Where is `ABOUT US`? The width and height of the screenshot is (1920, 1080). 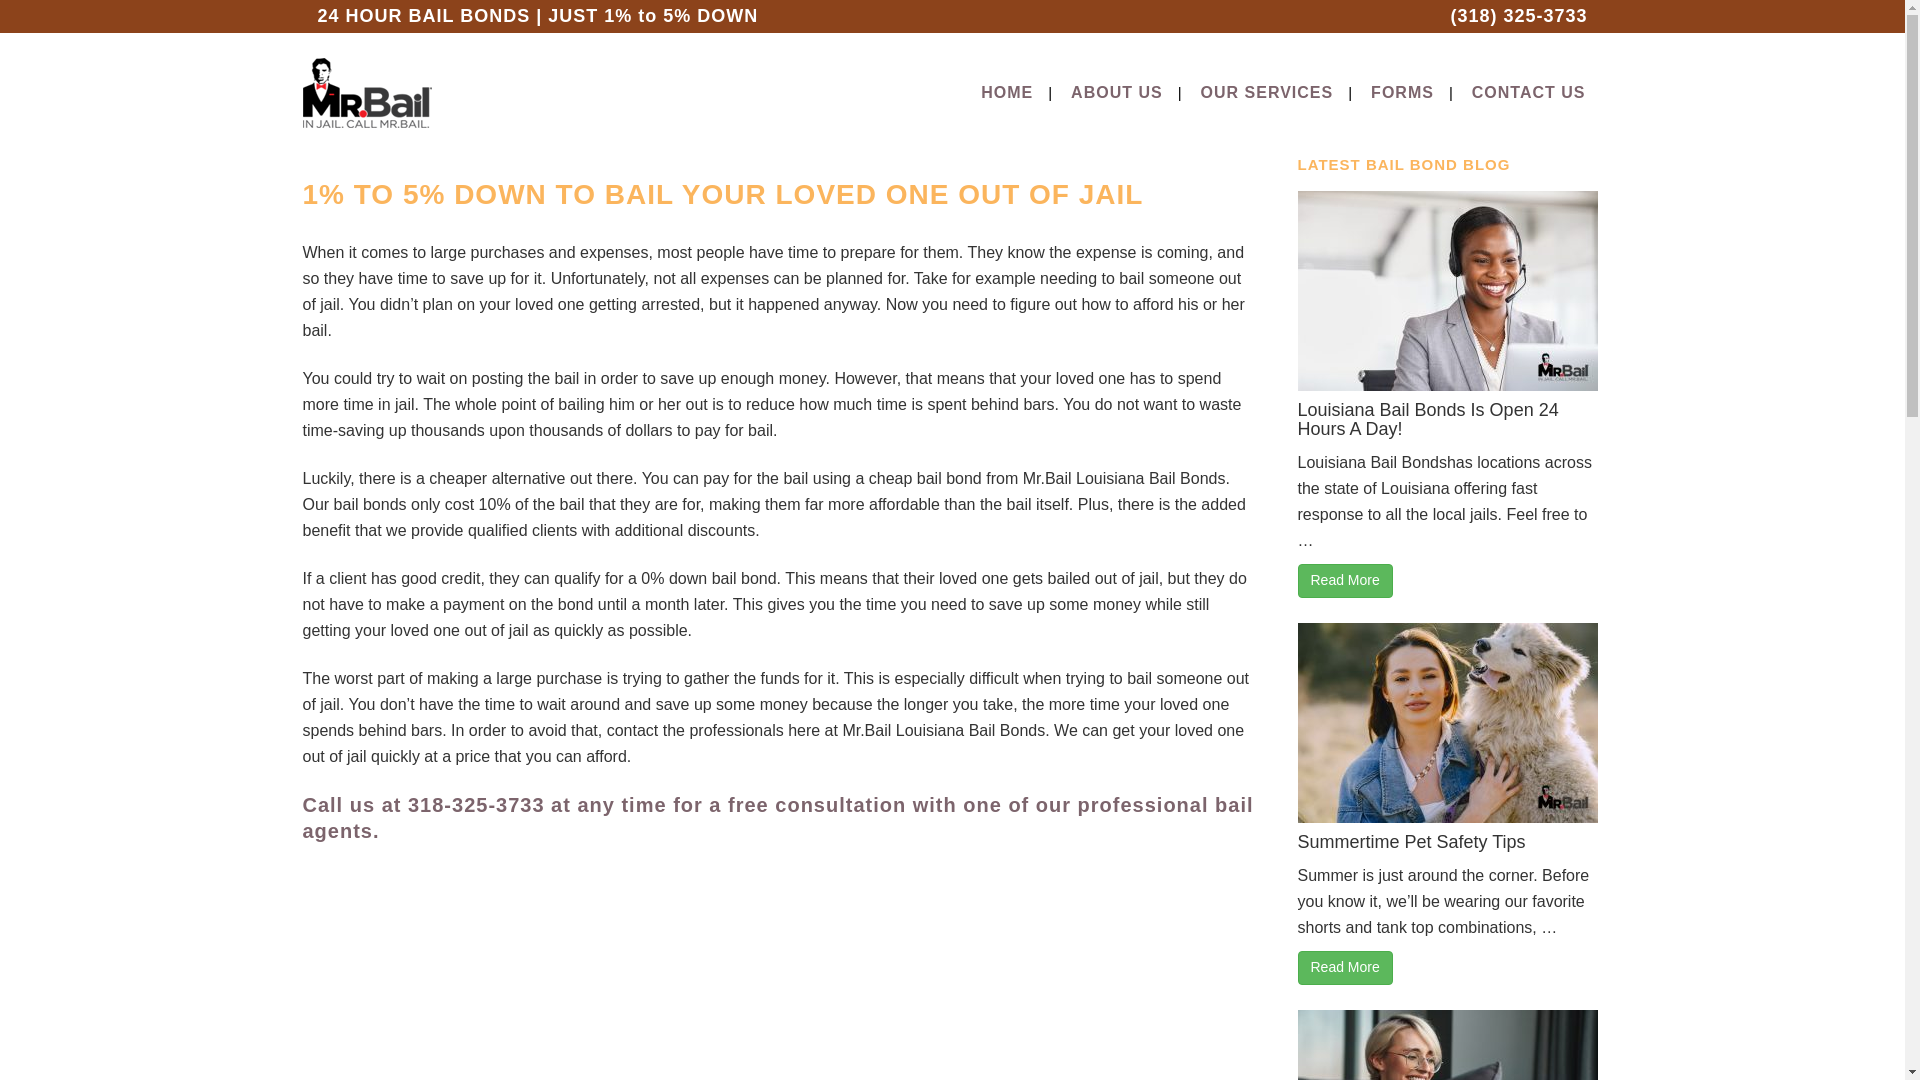
ABOUT US is located at coordinates (1117, 93).